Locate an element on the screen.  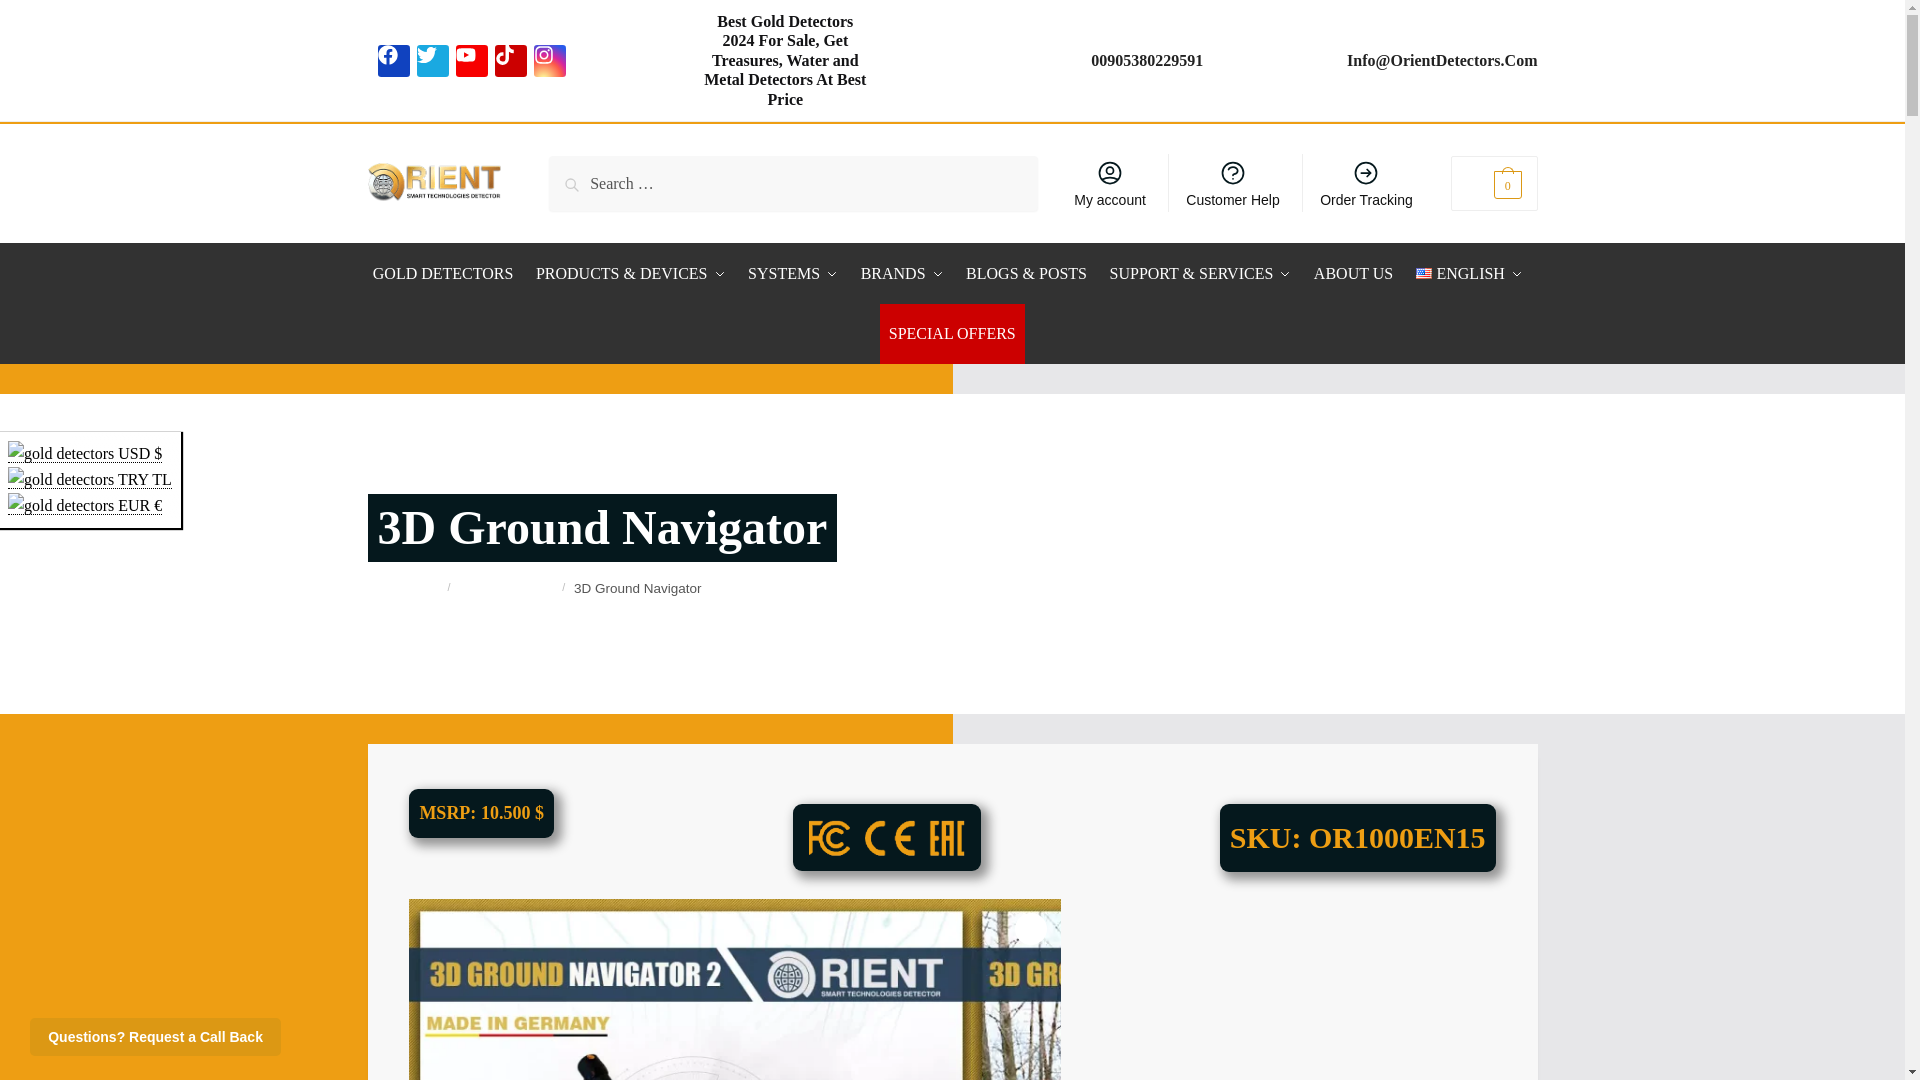
GOLD DETECTORS is located at coordinates (447, 274).